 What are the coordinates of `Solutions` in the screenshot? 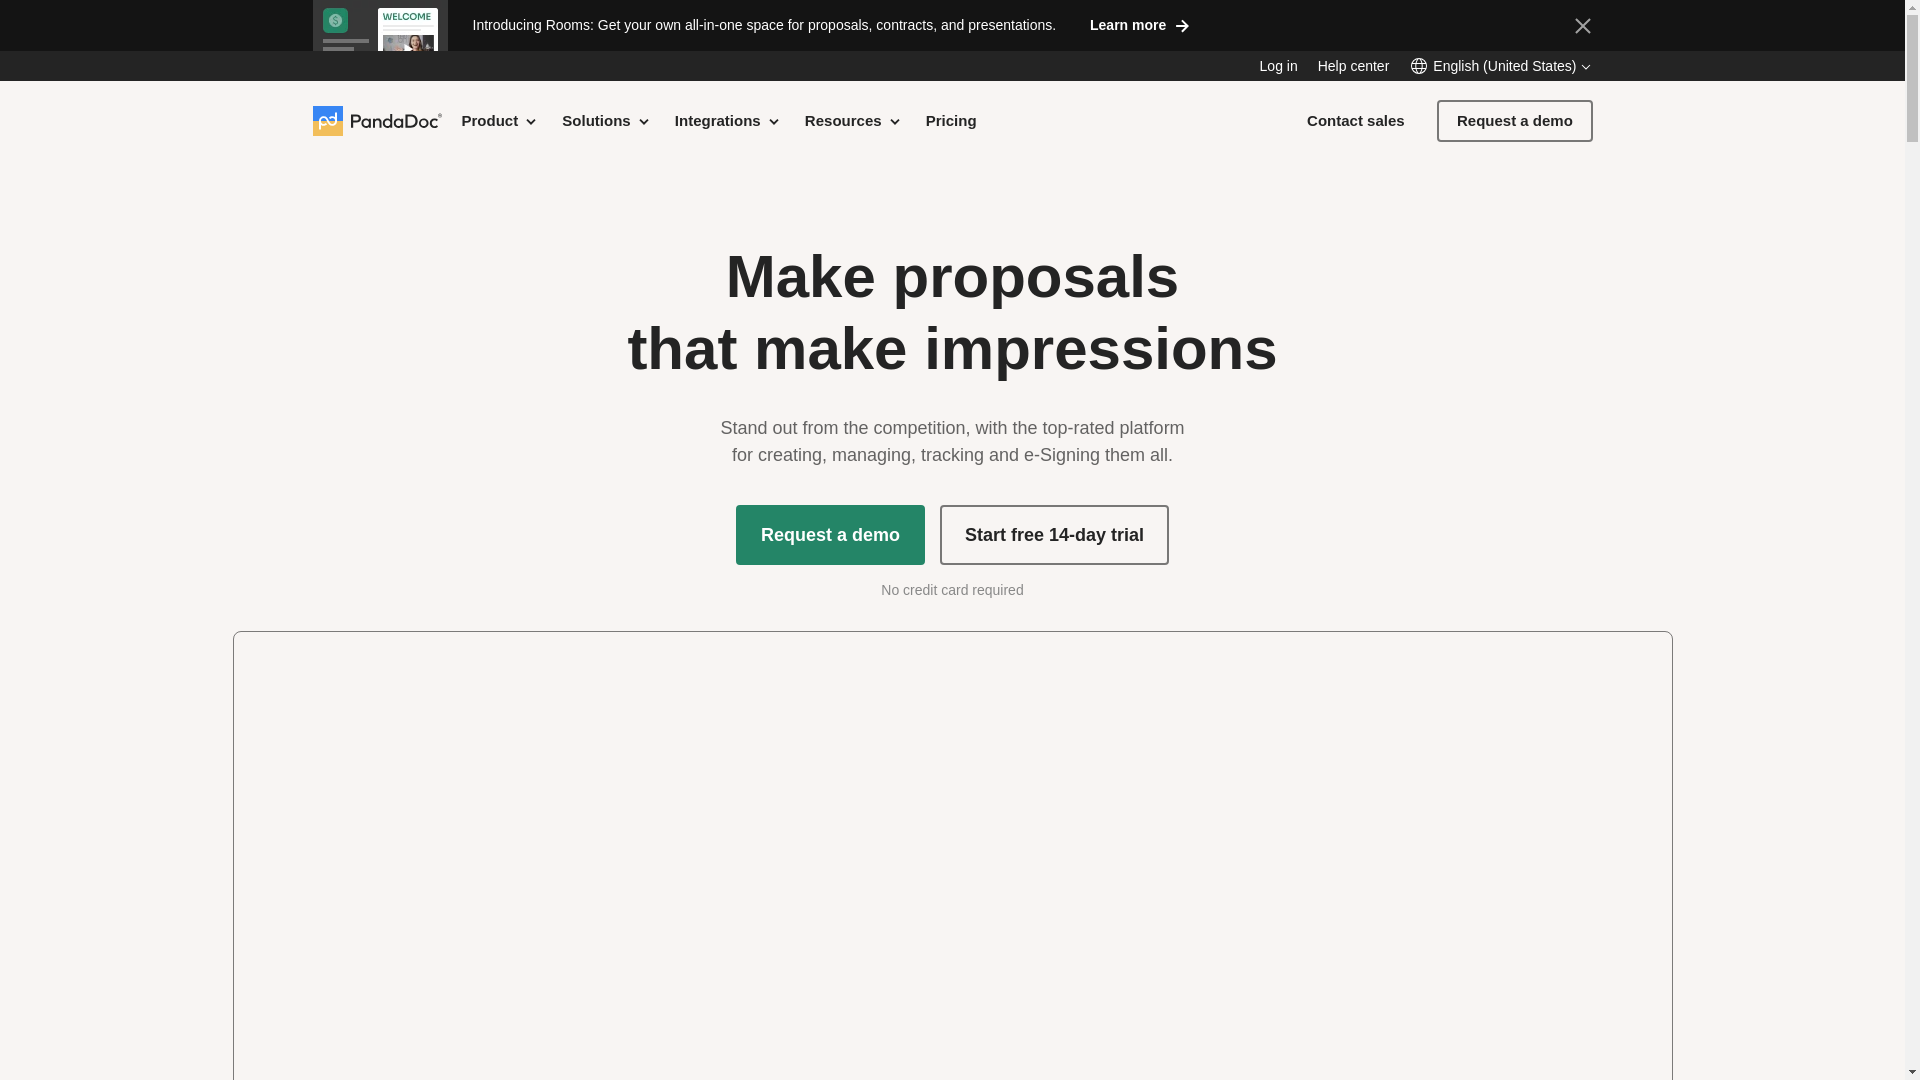 It's located at (606, 120).